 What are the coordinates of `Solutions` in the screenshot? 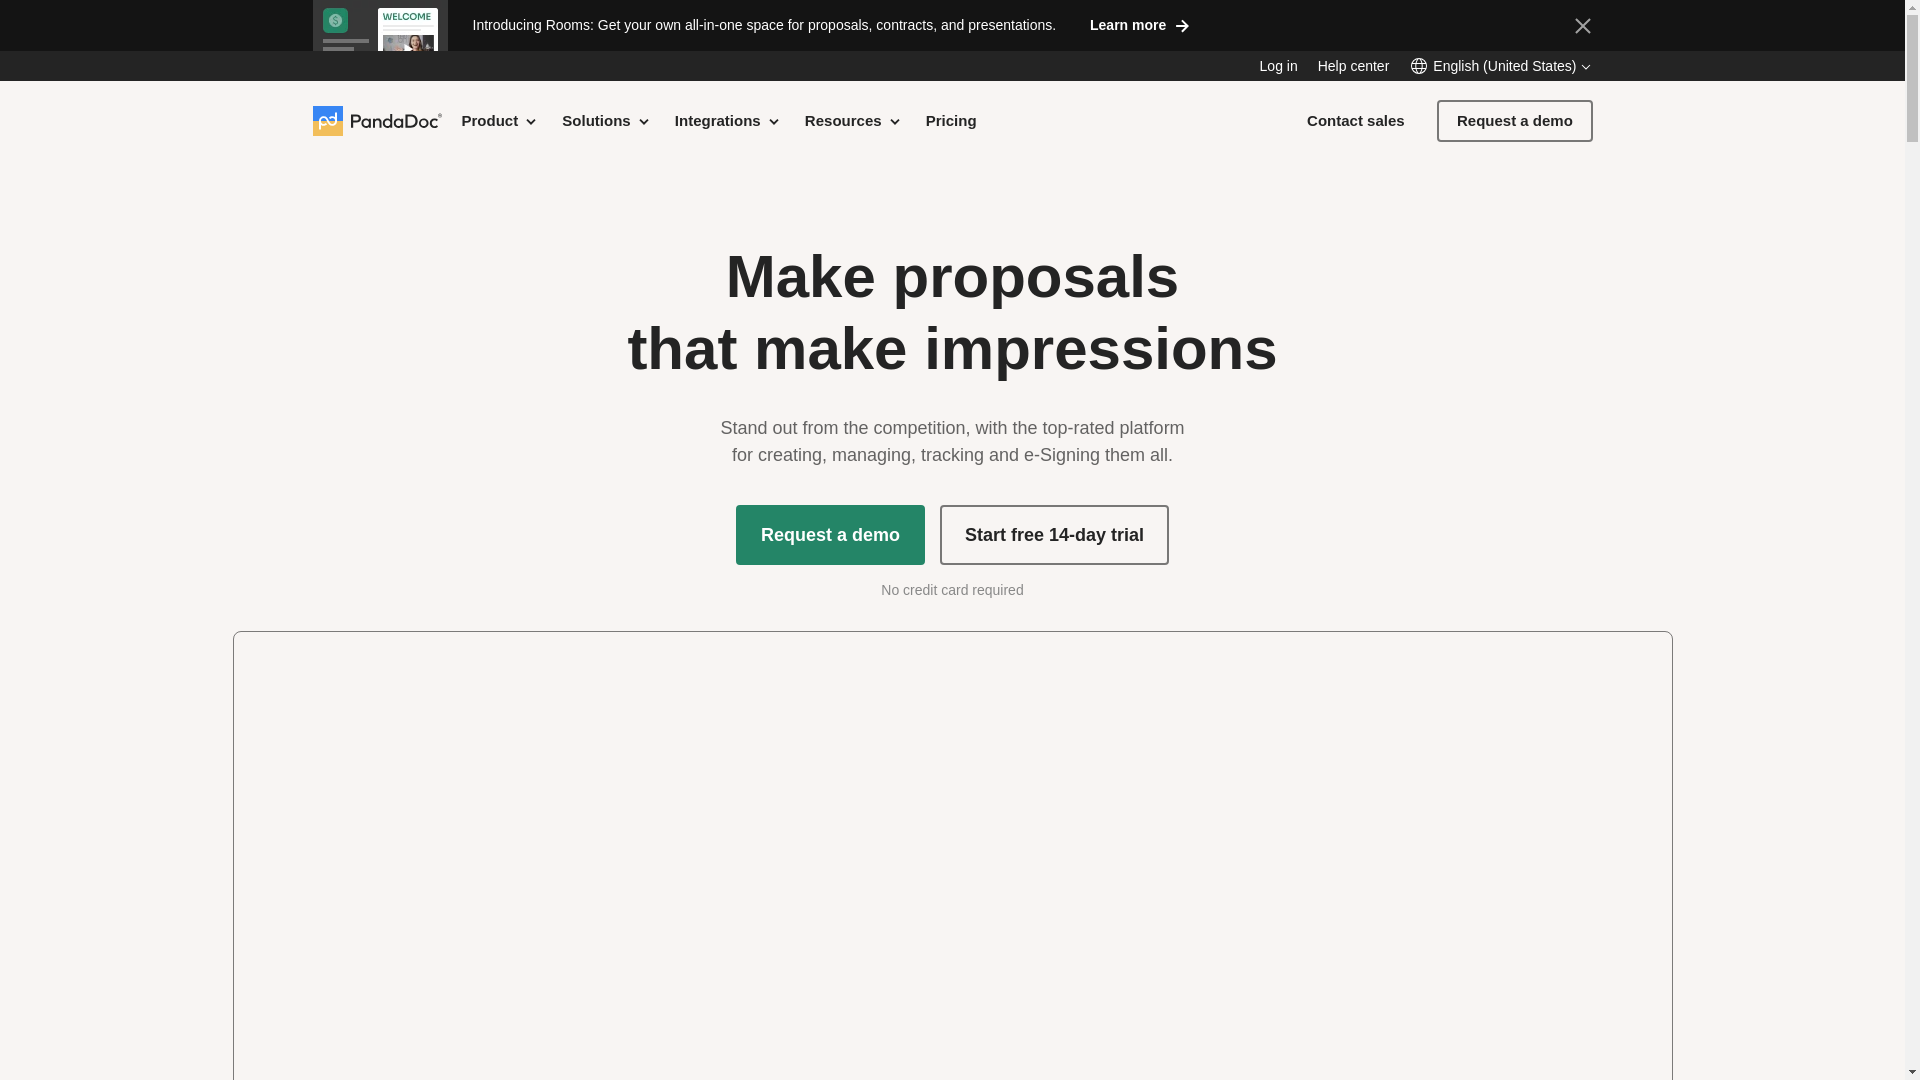 It's located at (606, 120).